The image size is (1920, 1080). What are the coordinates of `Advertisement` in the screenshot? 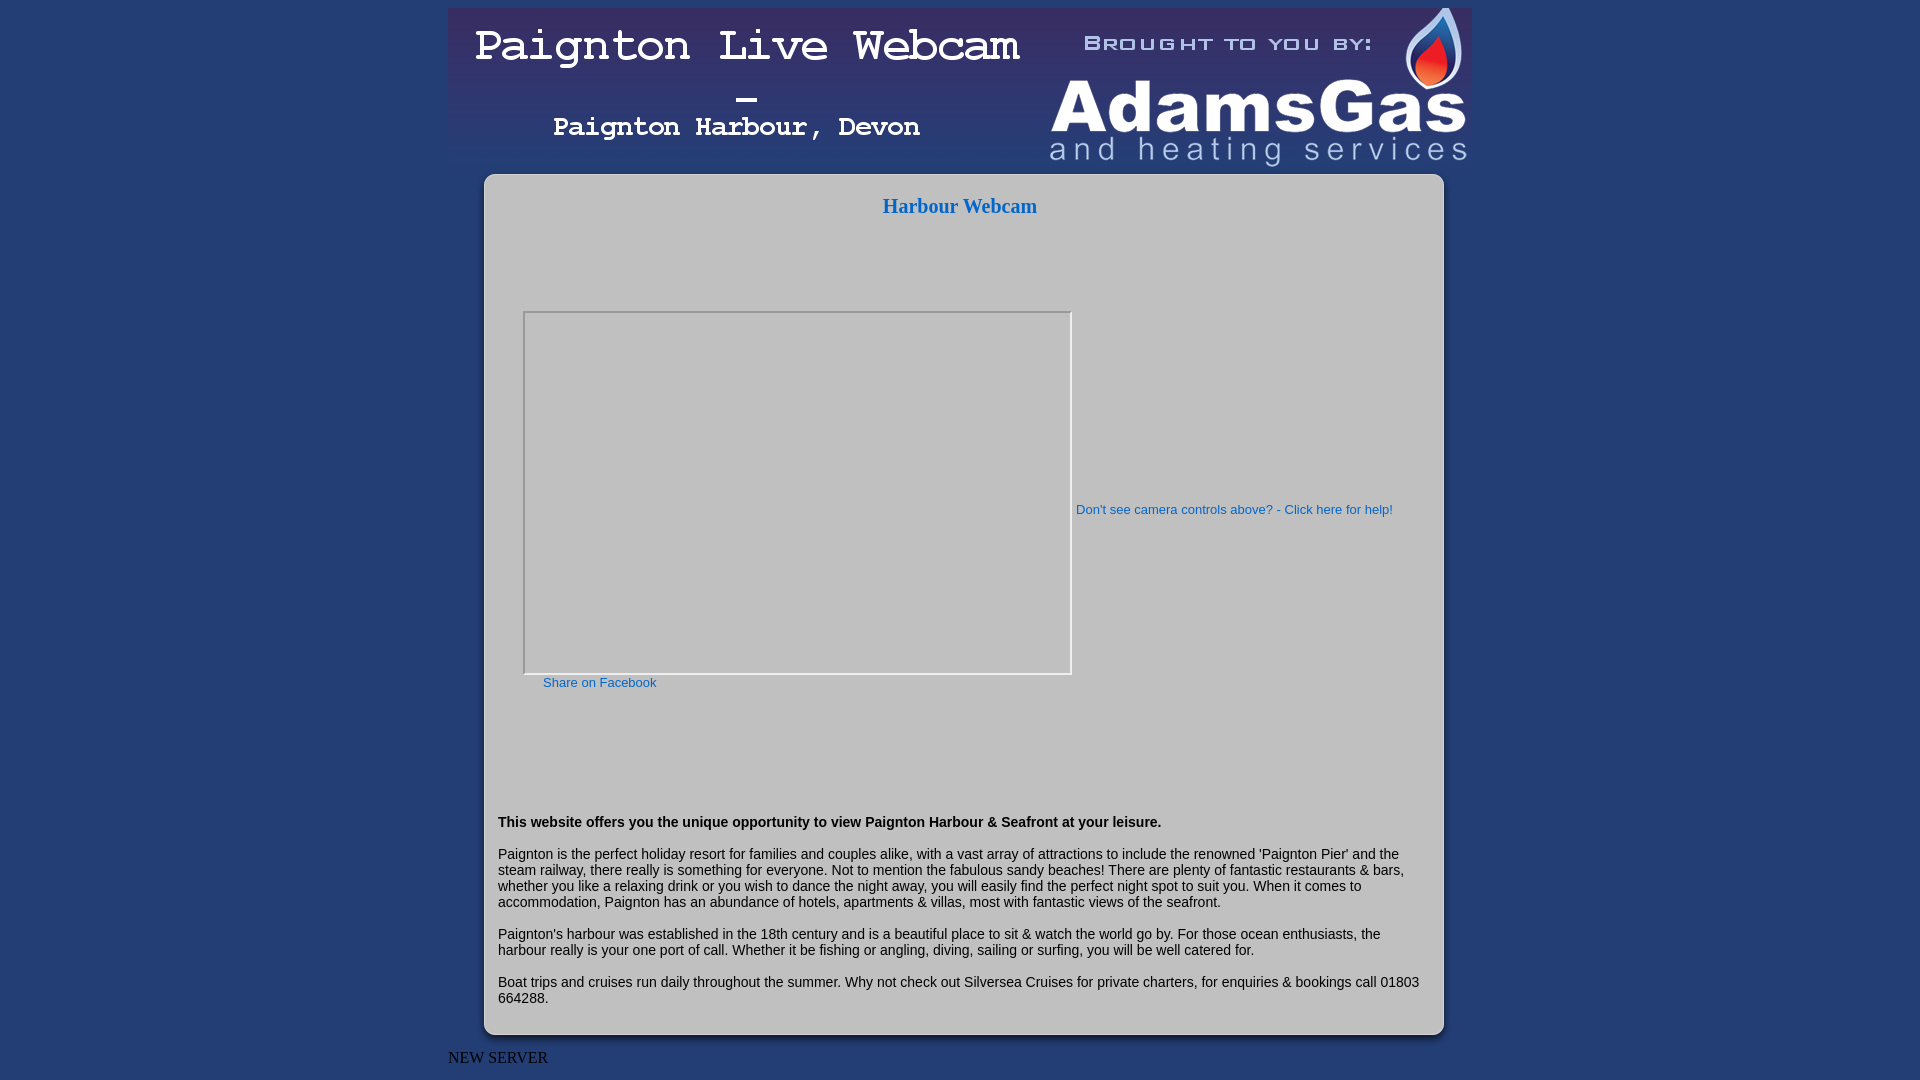 It's located at (862, 738).